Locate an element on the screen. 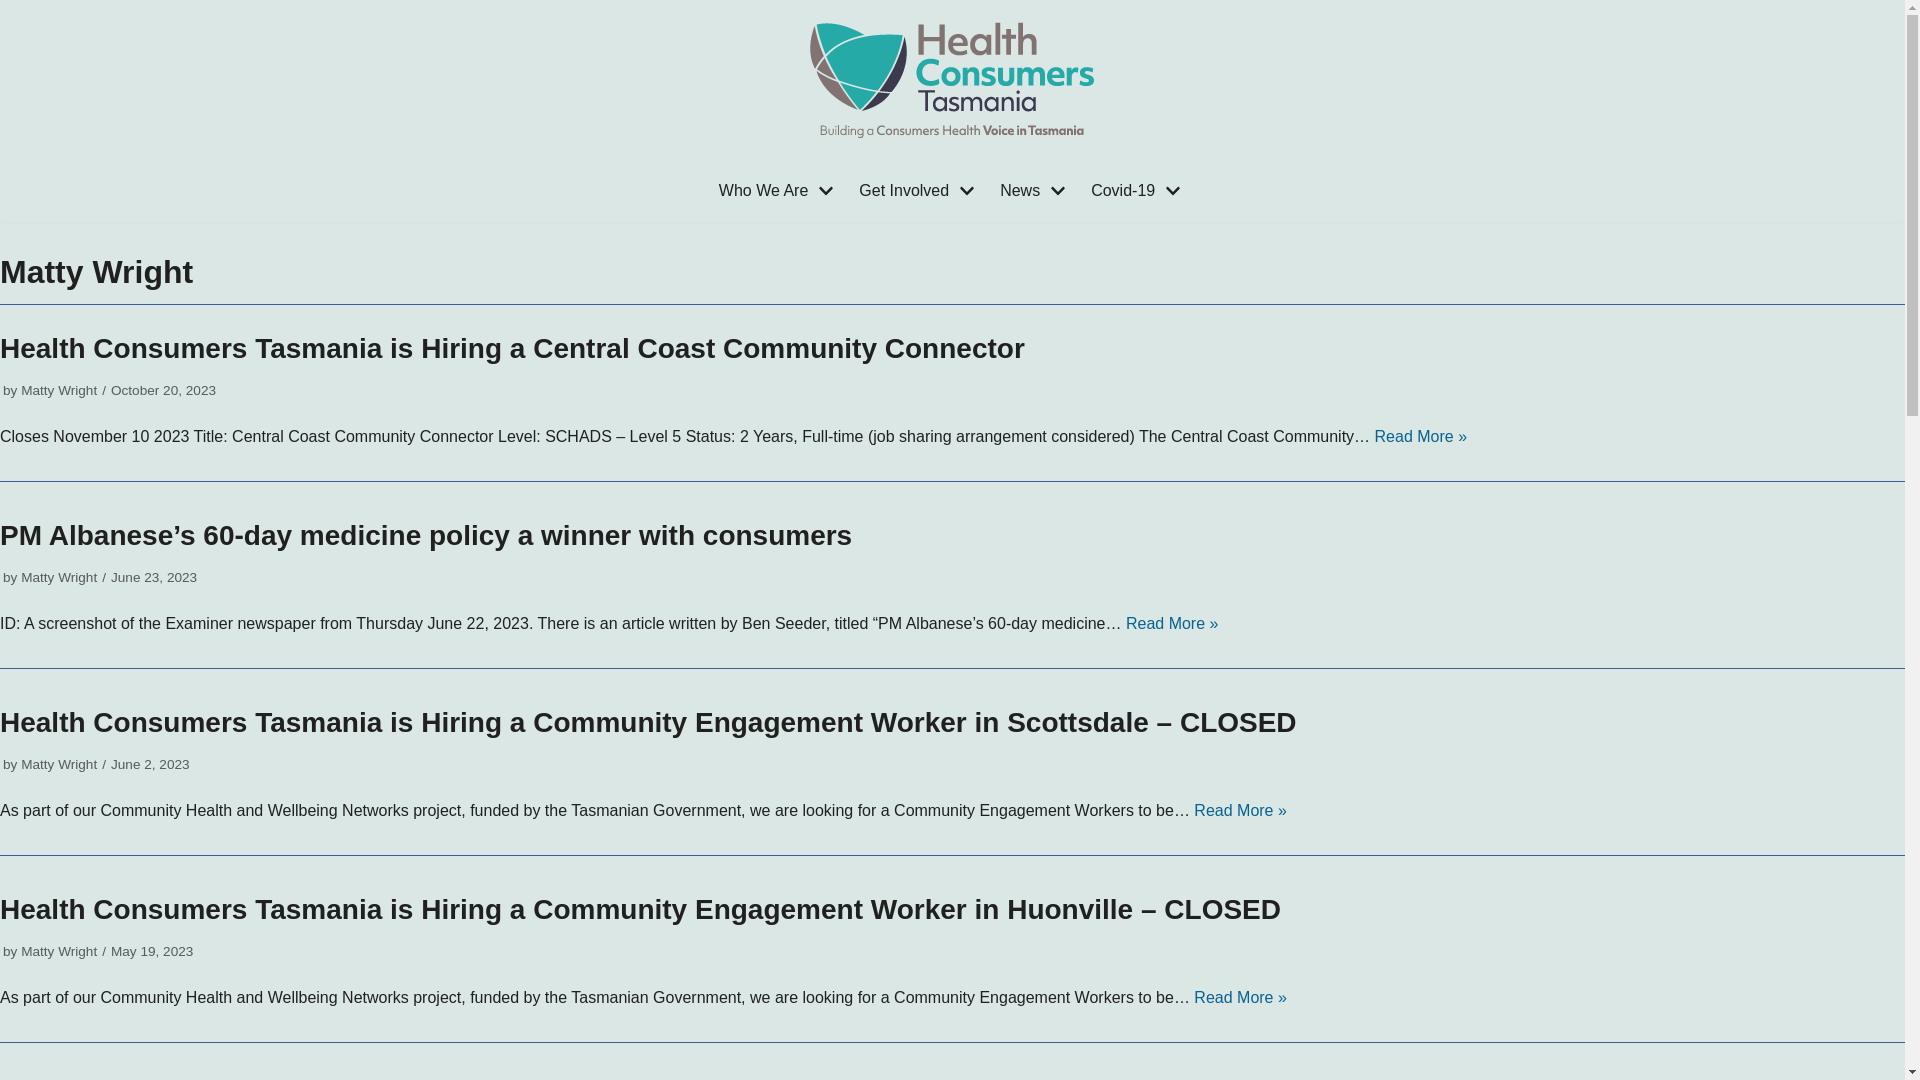 The width and height of the screenshot is (1920, 1080). Matty Wright is located at coordinates (59, 390).